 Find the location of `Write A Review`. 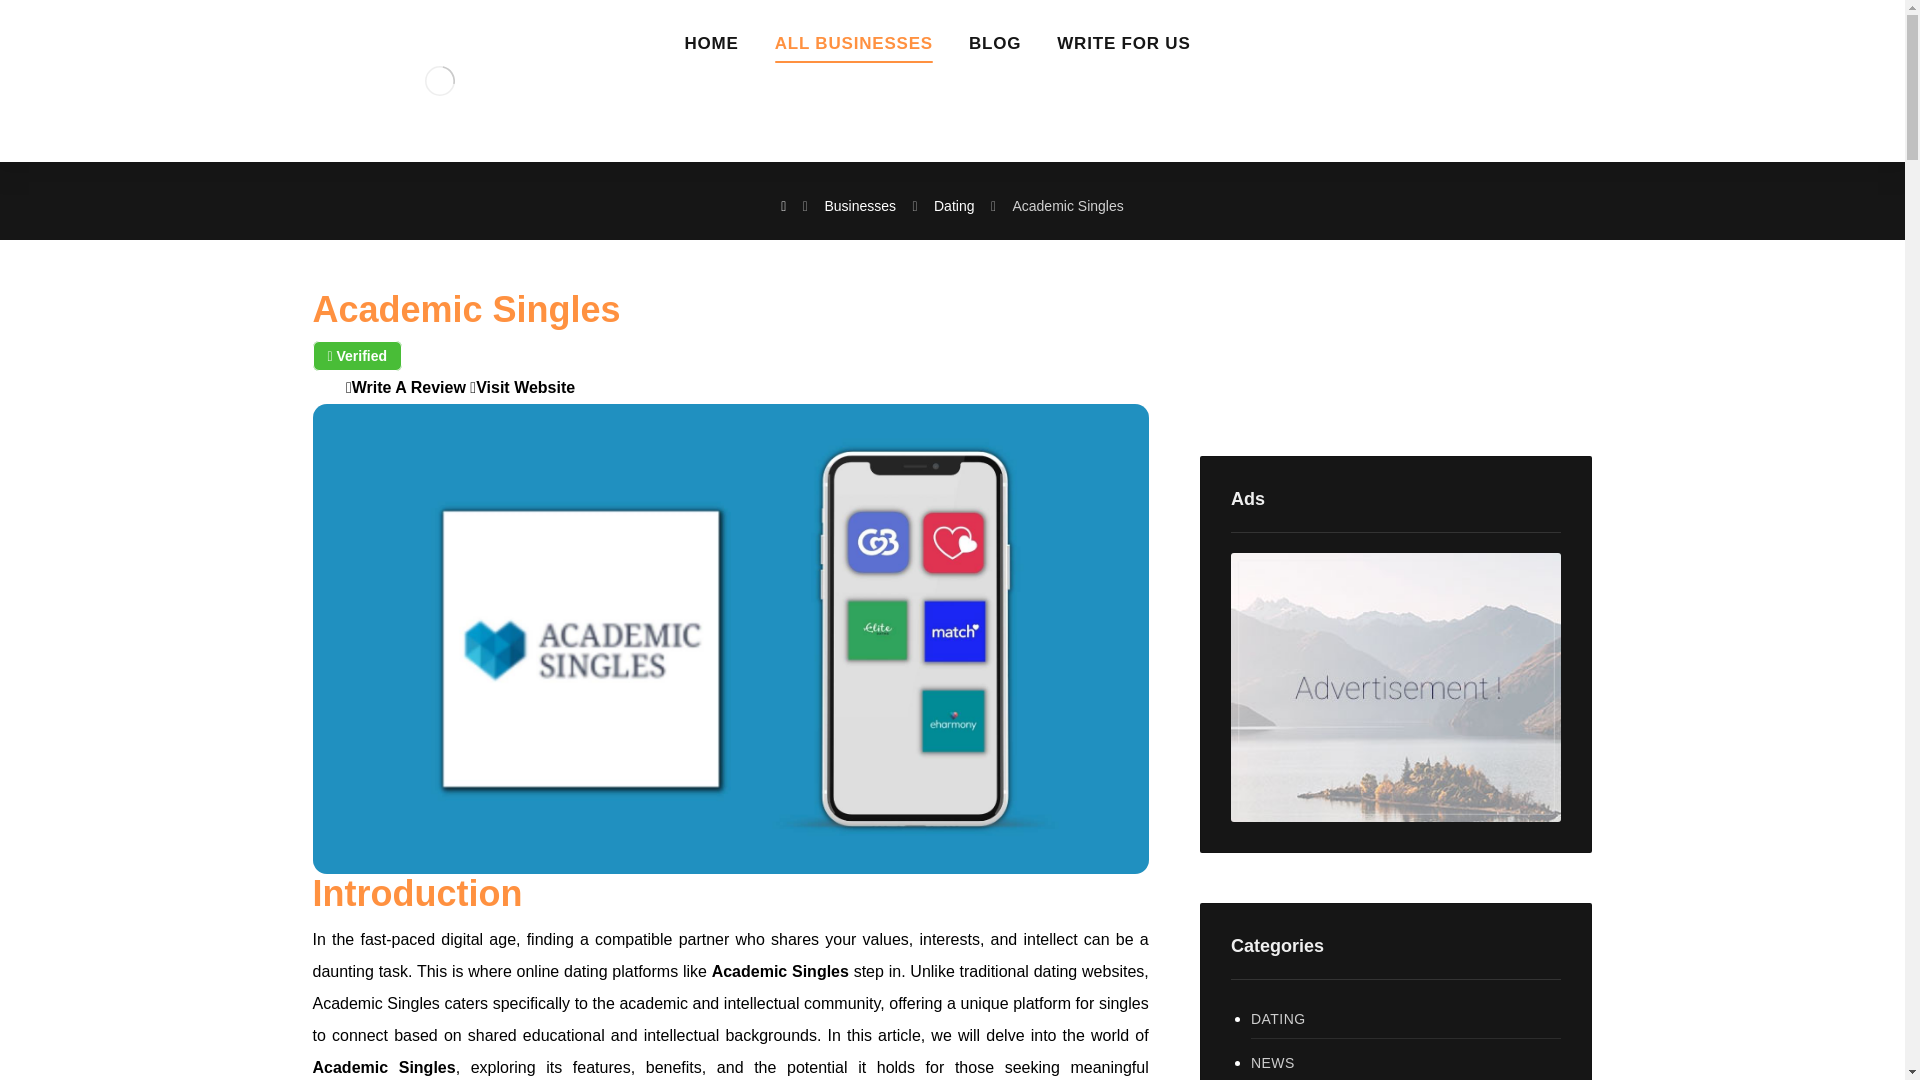

Write A Review is located at coordinates (406, 388).